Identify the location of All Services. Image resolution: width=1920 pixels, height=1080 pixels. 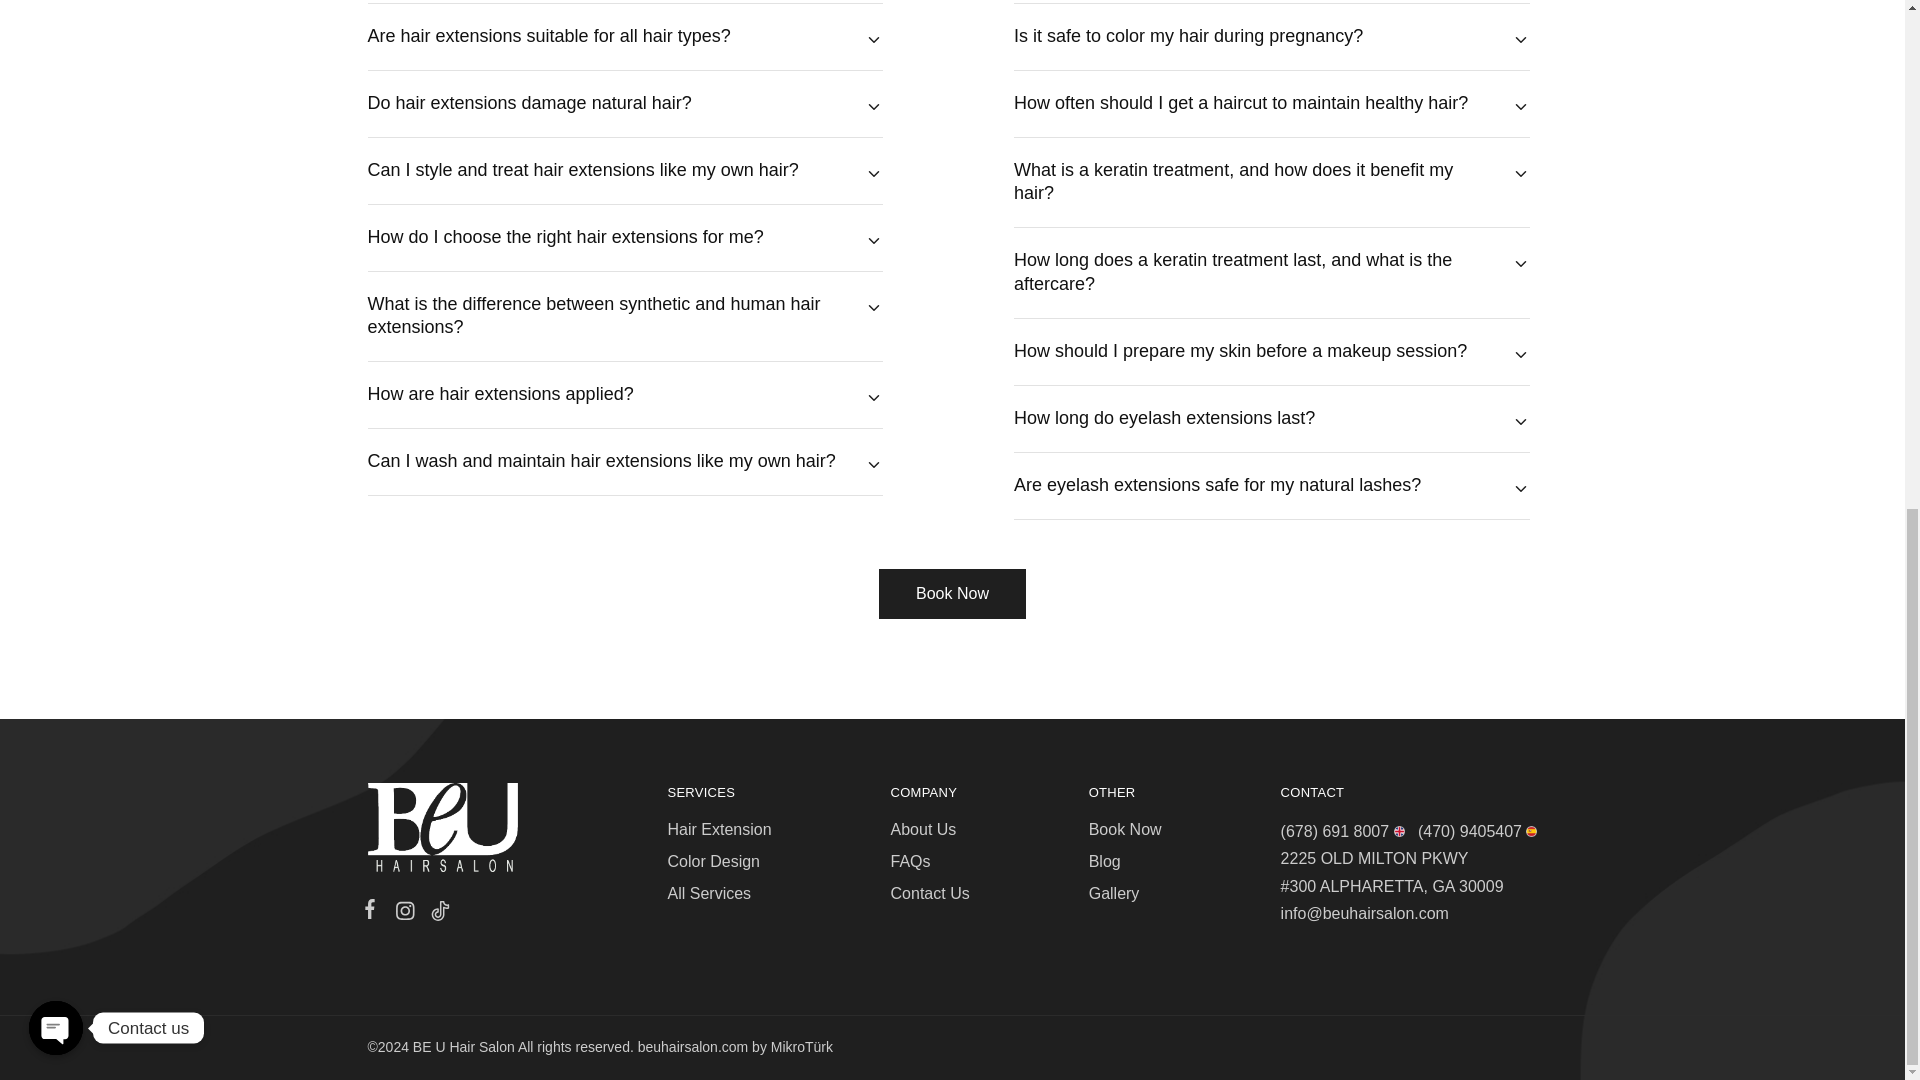
(710, 892).